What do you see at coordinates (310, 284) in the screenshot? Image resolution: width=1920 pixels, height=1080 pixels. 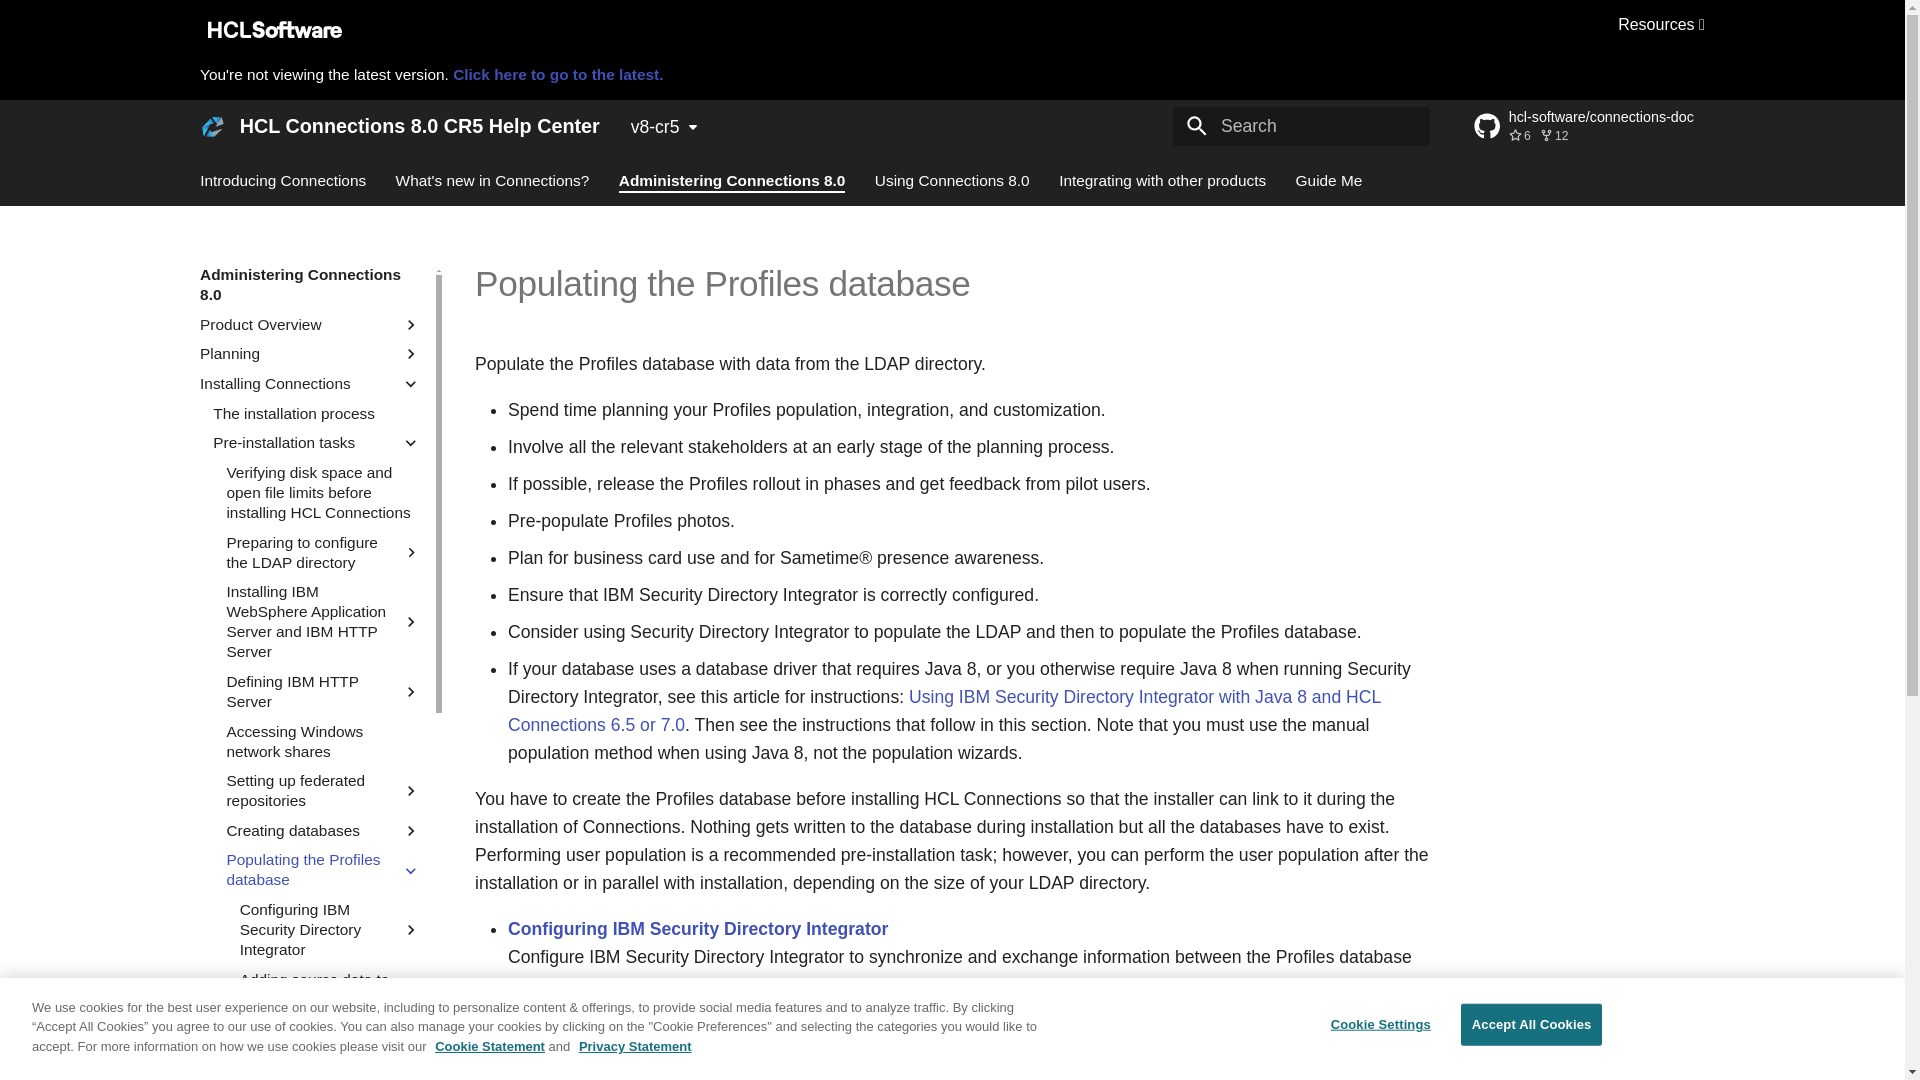 I see `Administering Connections 8.0` at bounding box center [310, 284].